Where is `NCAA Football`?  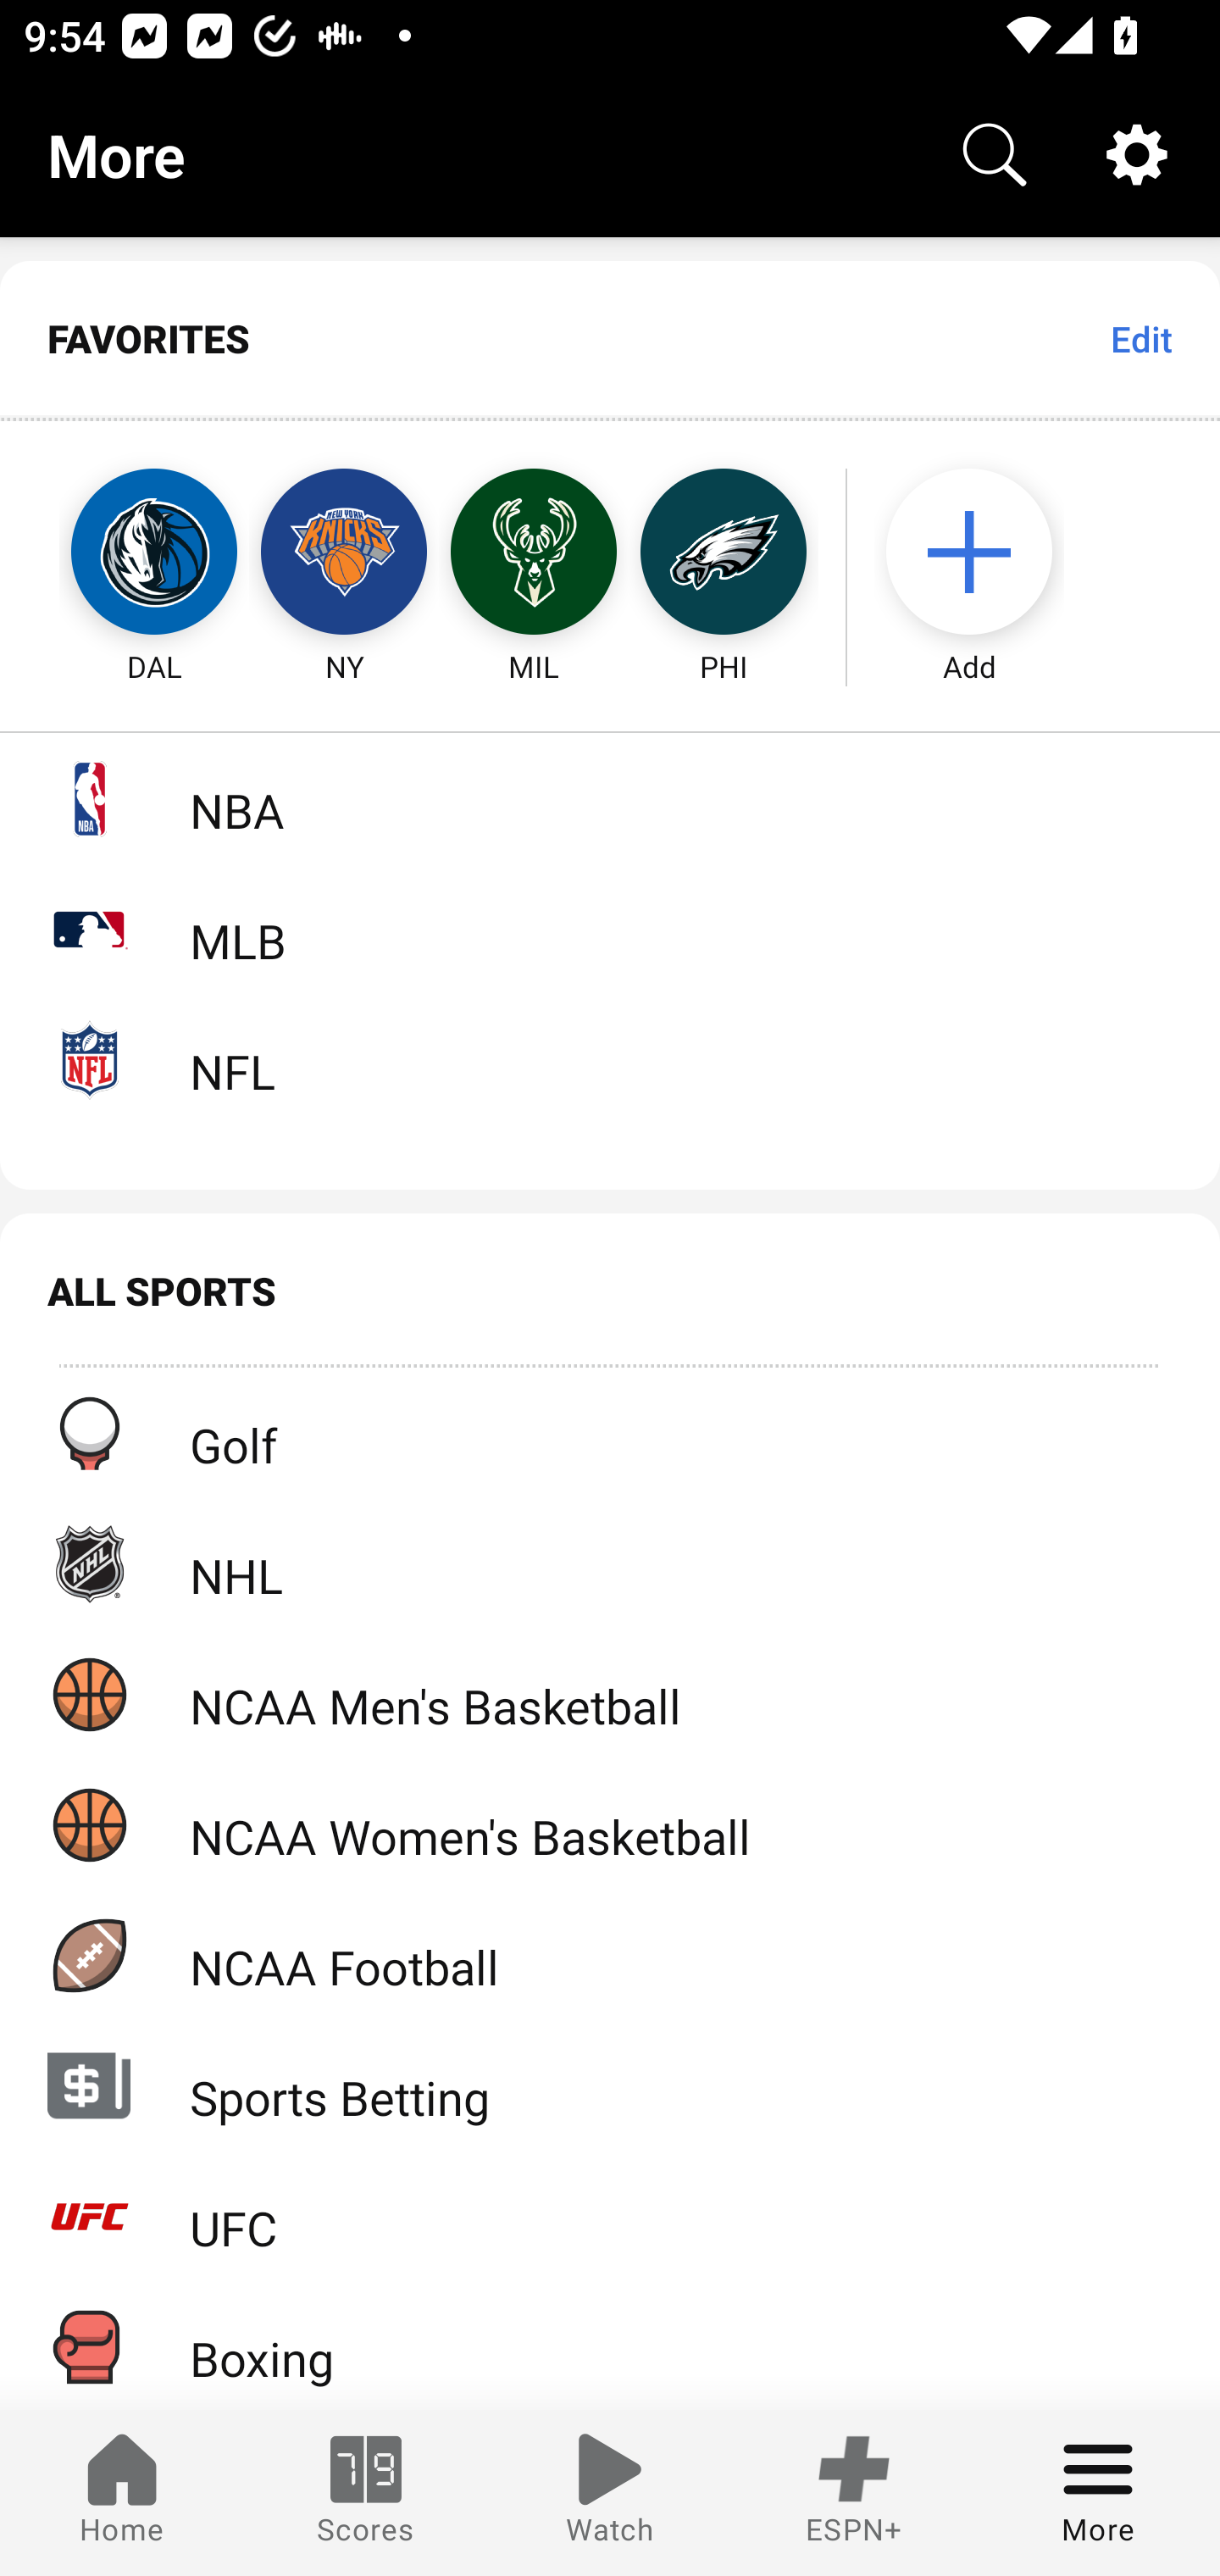
NCAA Football is located at coordinates (610, 1955).